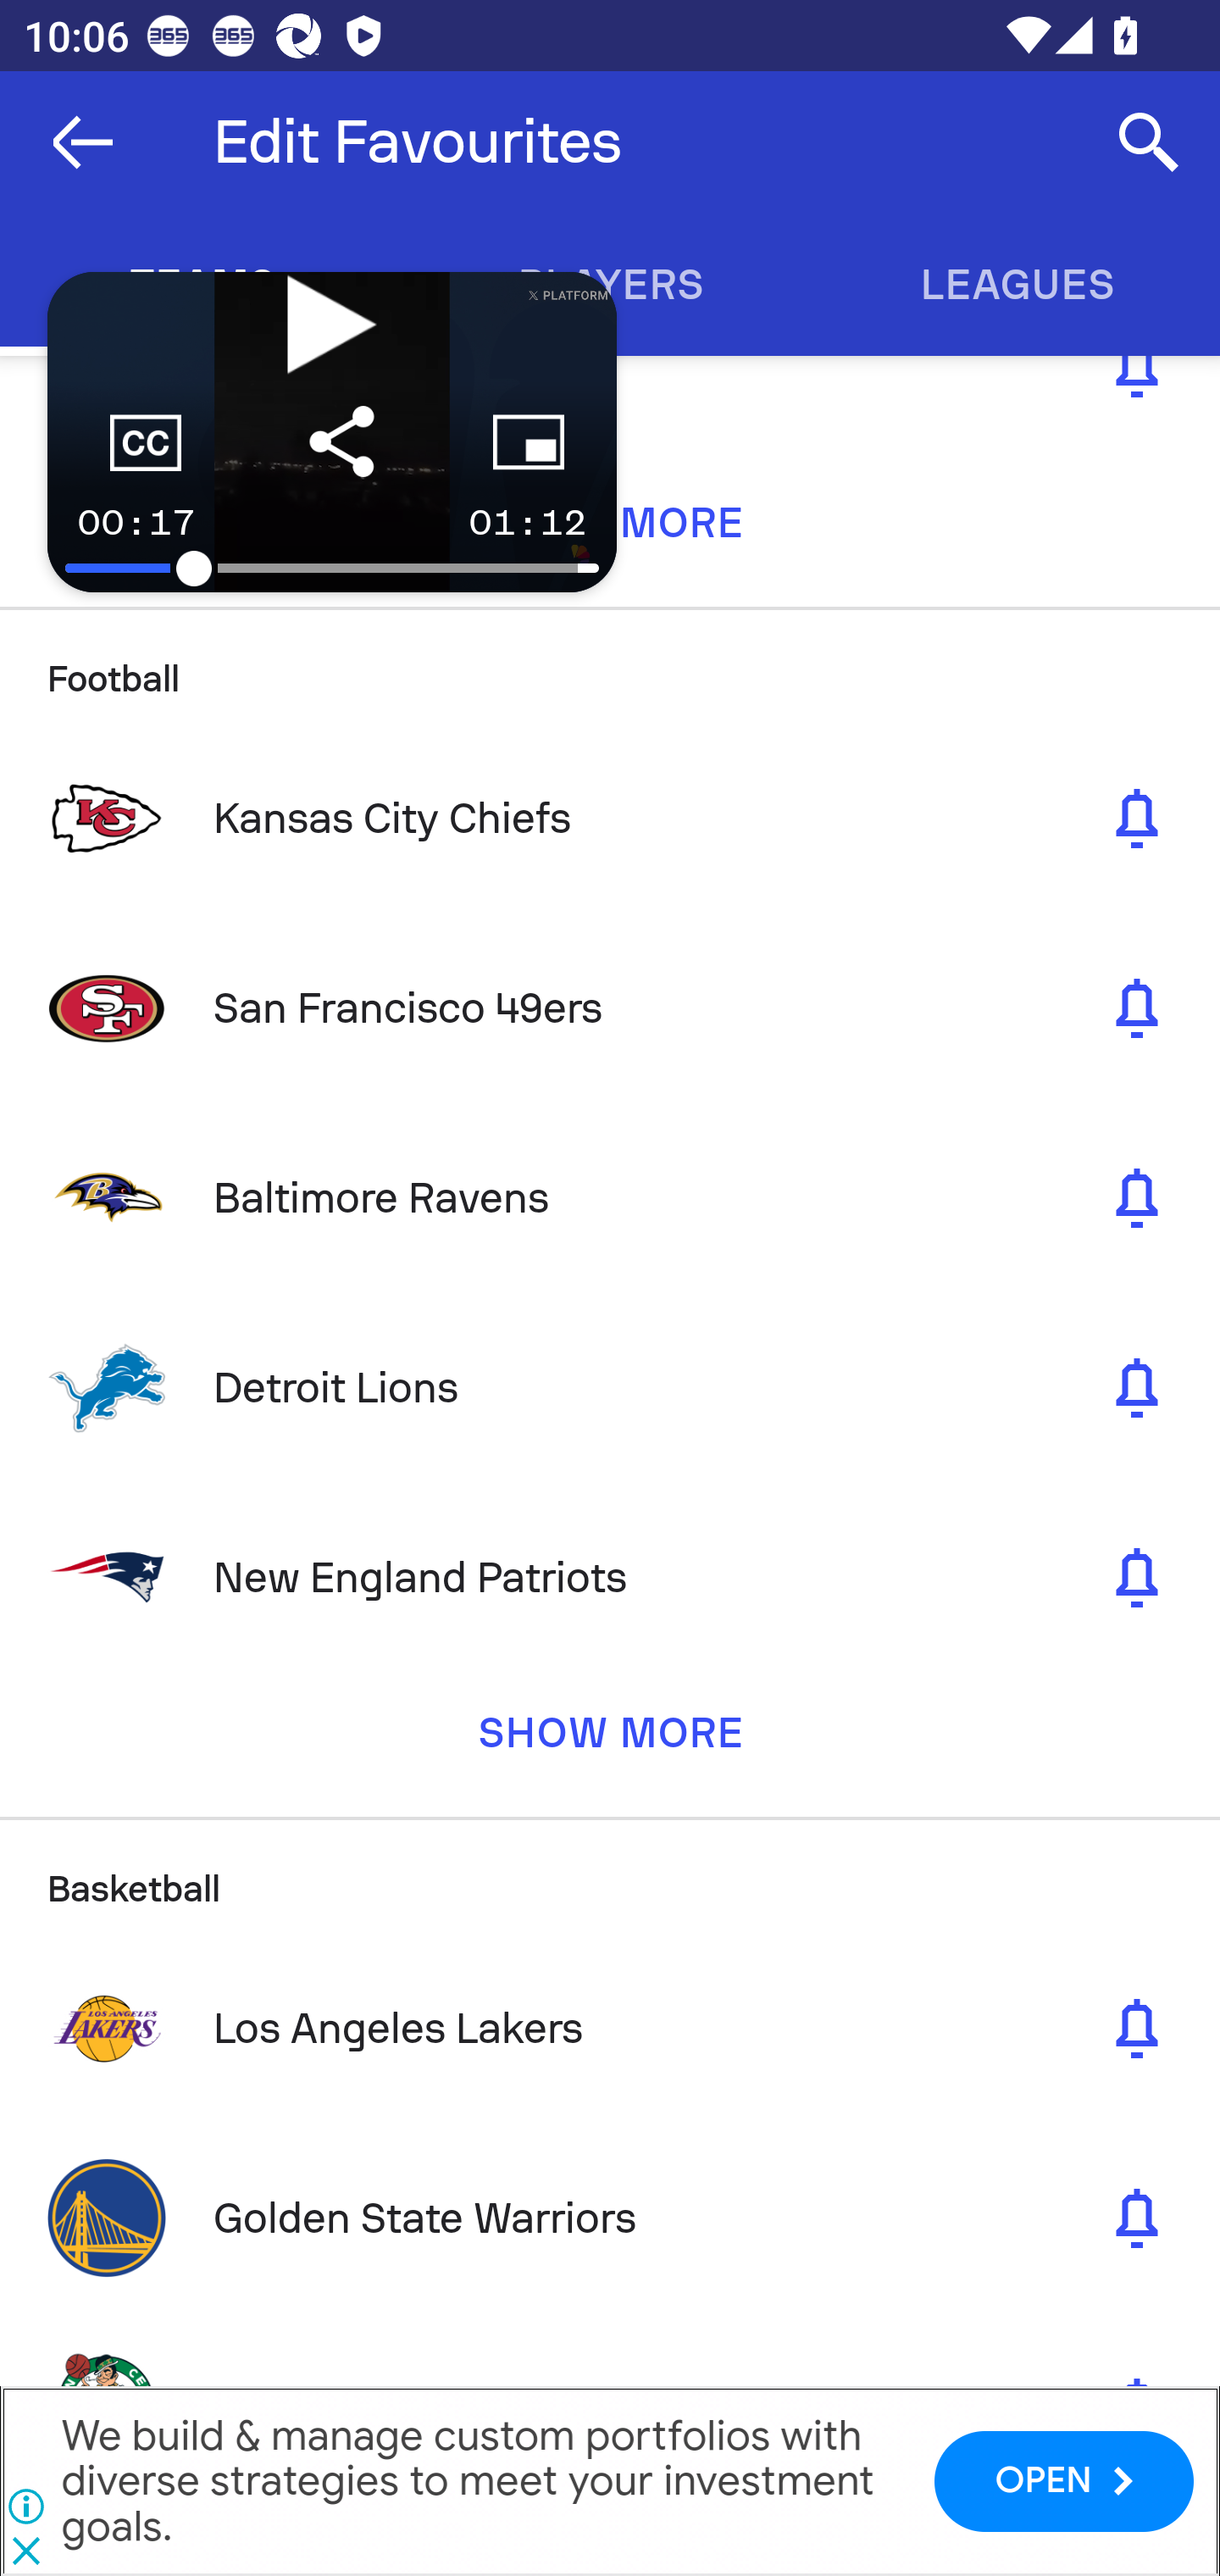  What do you see at coordinates (1149, 142) in the screenshot?
I see `Search` at bounding box center [1149, 142].